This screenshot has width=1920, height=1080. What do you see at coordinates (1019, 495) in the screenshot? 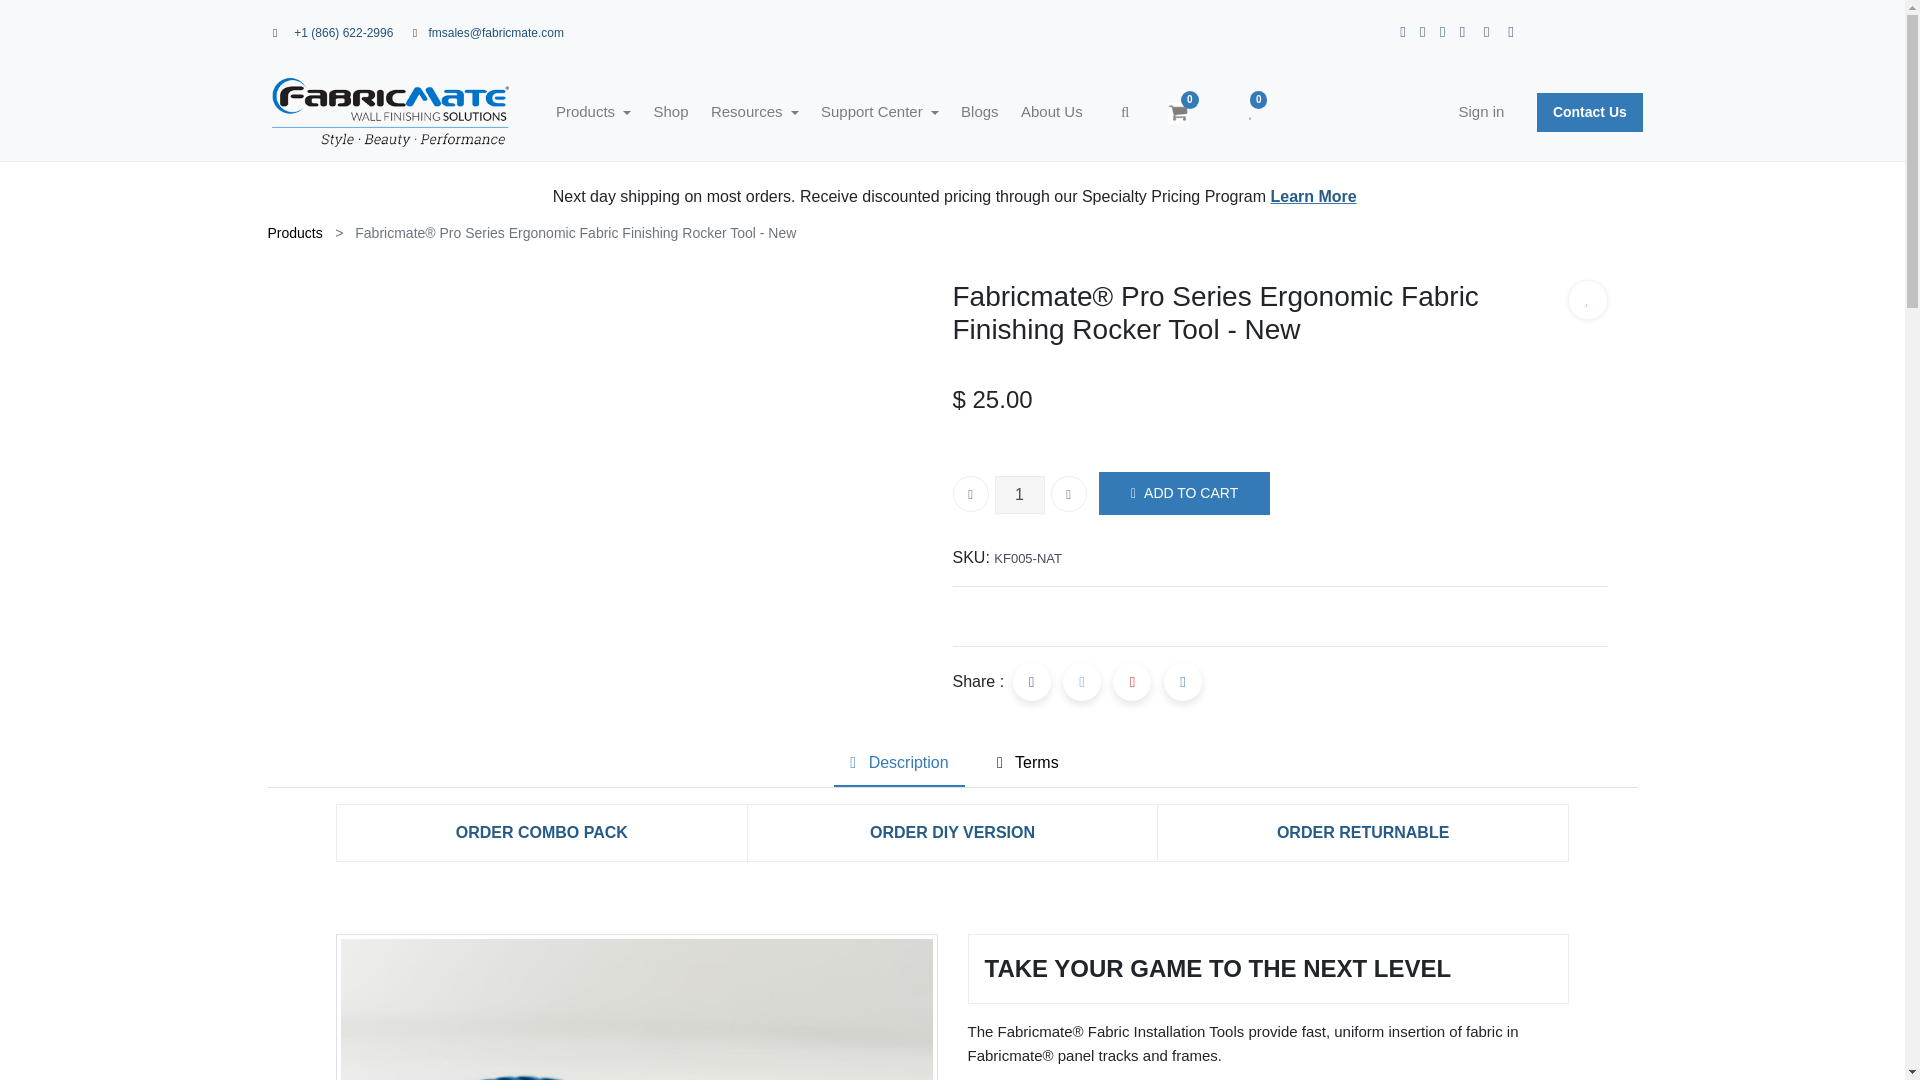
I see `1` at bounding box center [1019, 495].